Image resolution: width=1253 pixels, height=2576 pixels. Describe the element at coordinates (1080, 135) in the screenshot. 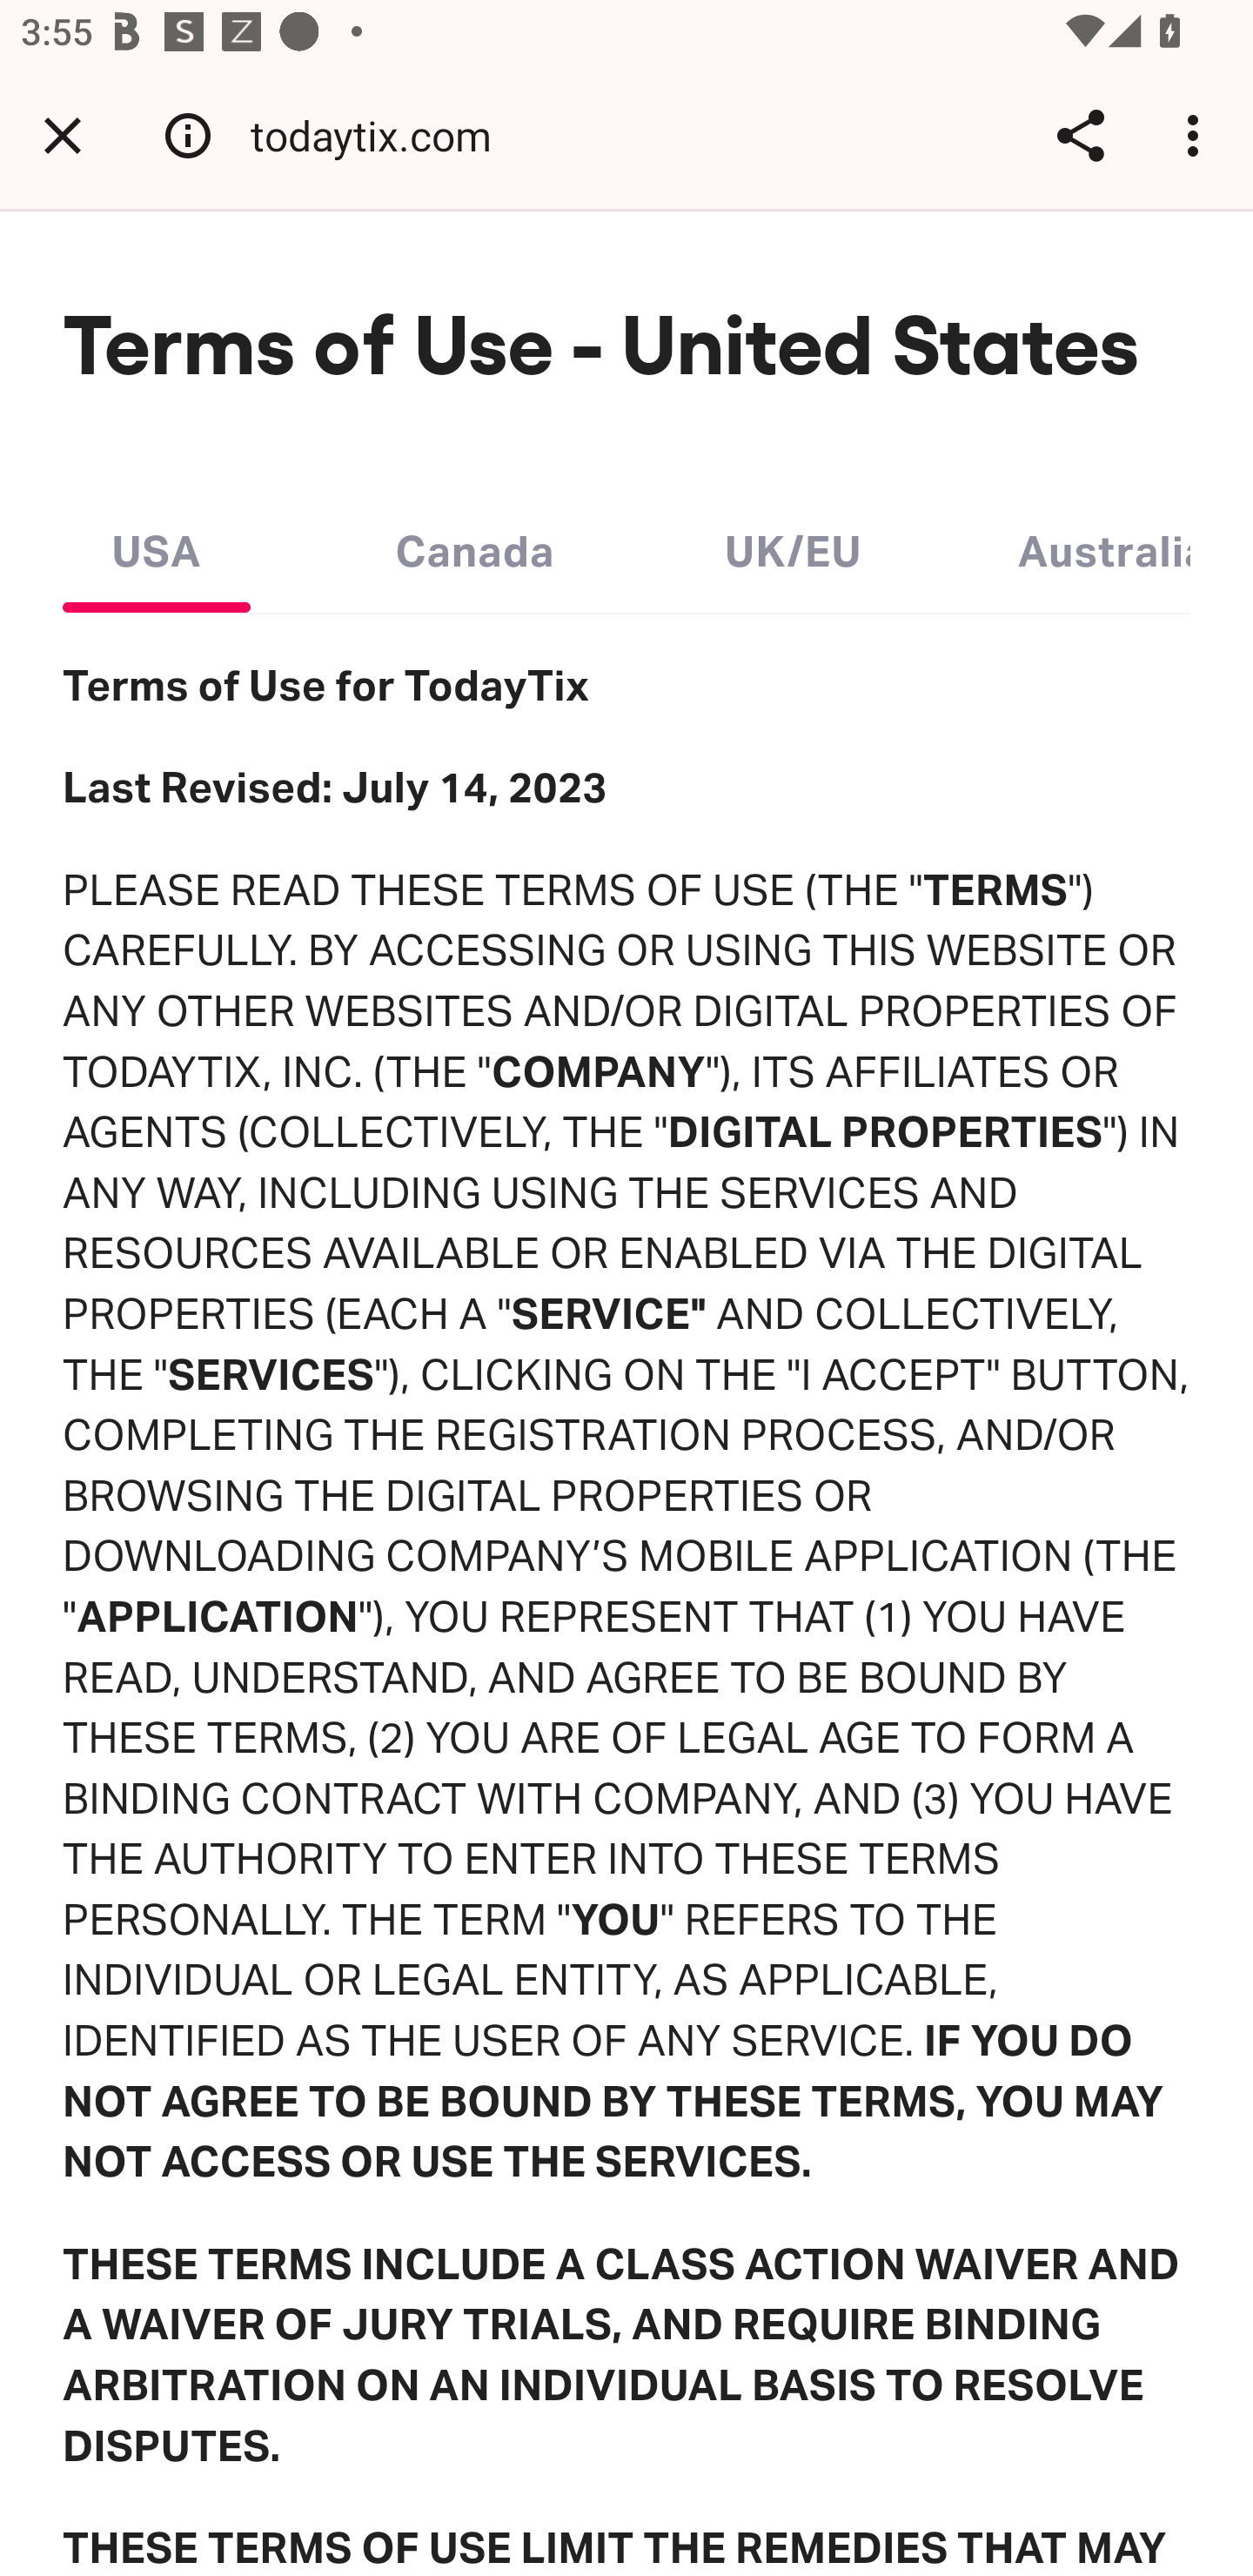

I see `Share` at that location.